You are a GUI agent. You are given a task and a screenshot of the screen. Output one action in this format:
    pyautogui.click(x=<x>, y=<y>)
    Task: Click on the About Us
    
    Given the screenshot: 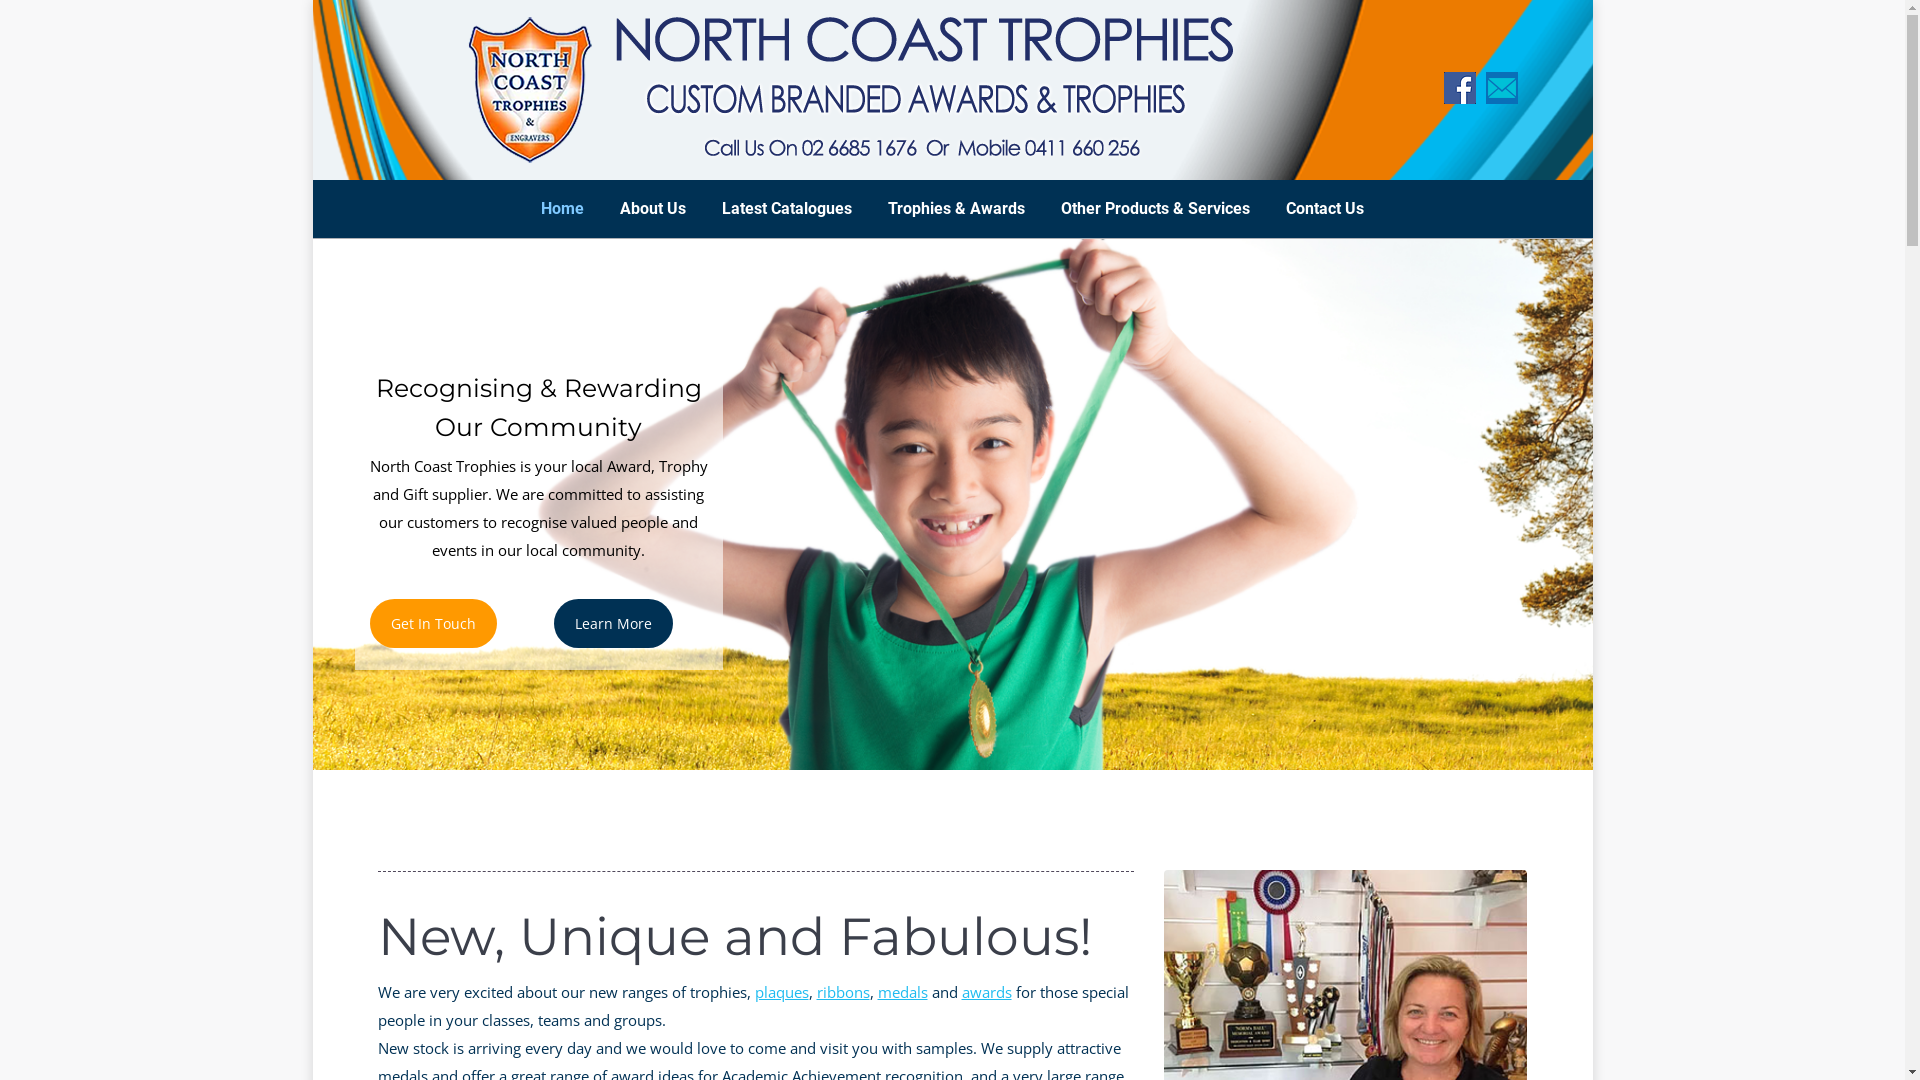 What is the action you would take?
    pyautogui.click(x=653, y=209)
    